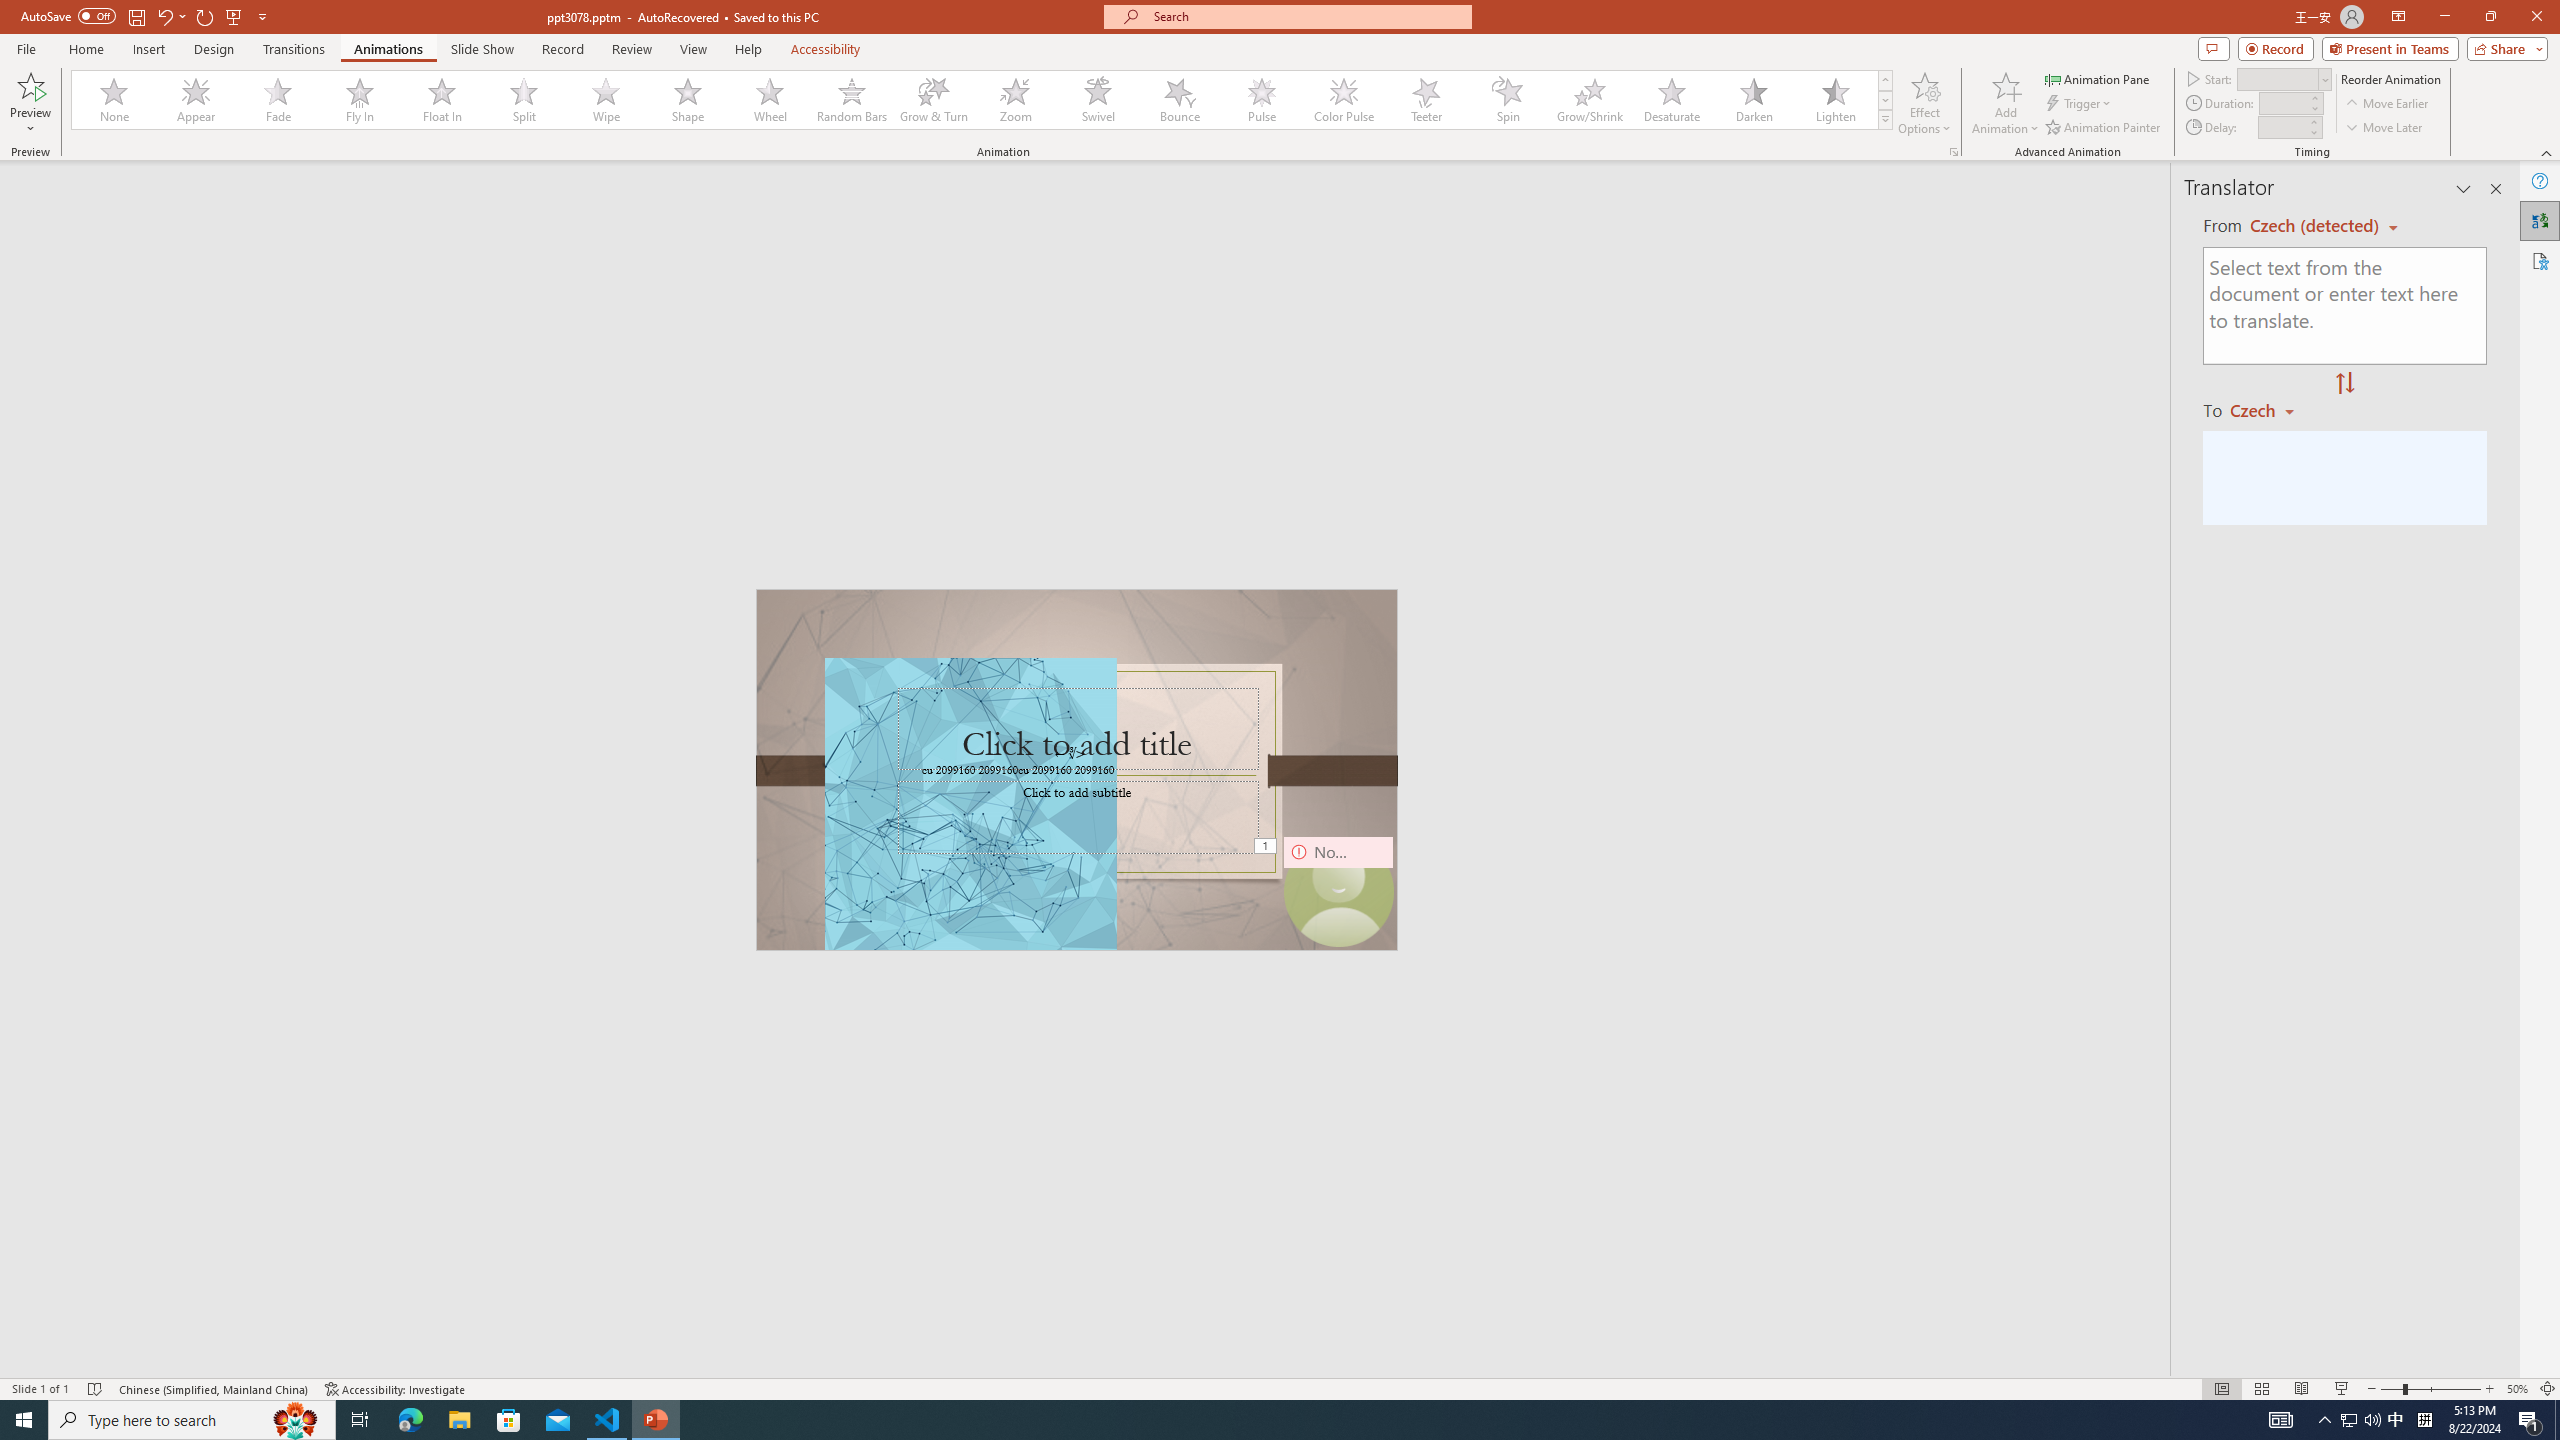  Describe the element at coordinates (2104, 128) in the screenshot. I see `Animation Painter` at that location.